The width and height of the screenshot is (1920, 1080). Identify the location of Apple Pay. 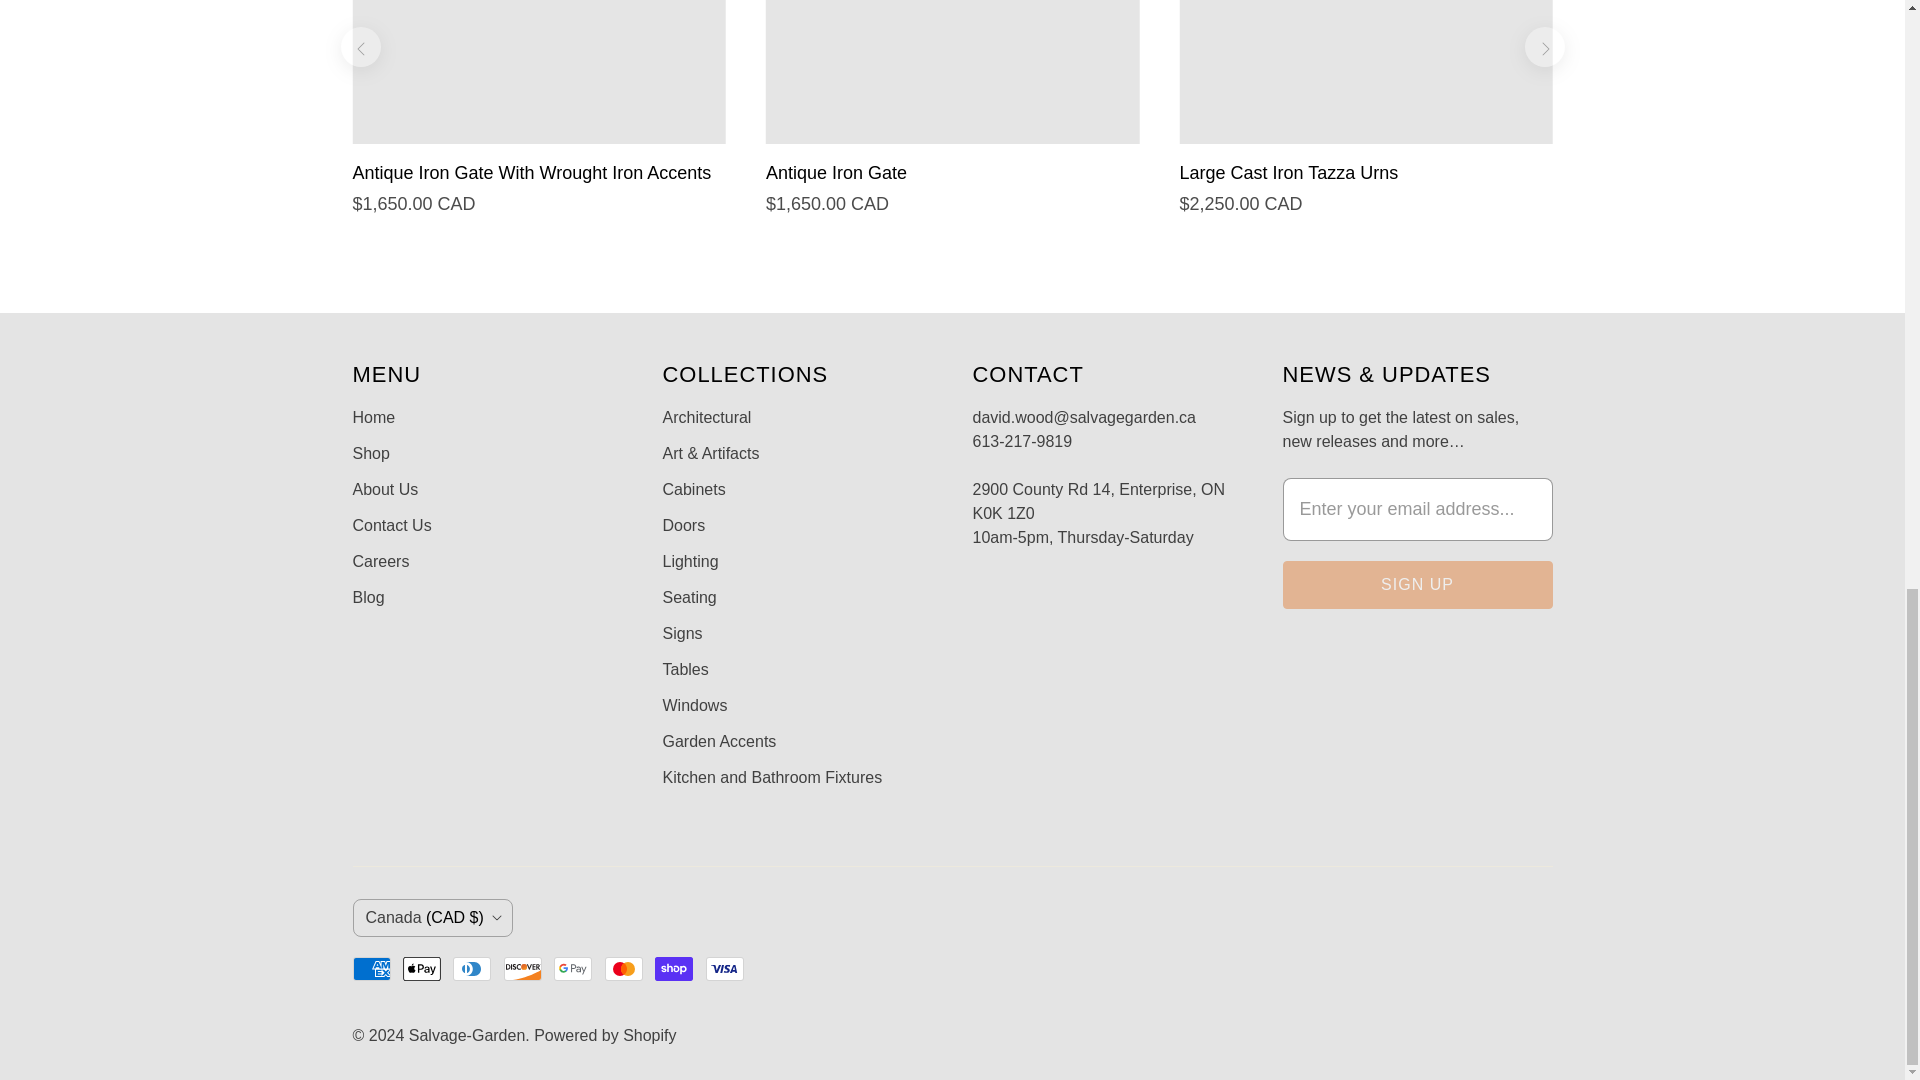
(422, 968).